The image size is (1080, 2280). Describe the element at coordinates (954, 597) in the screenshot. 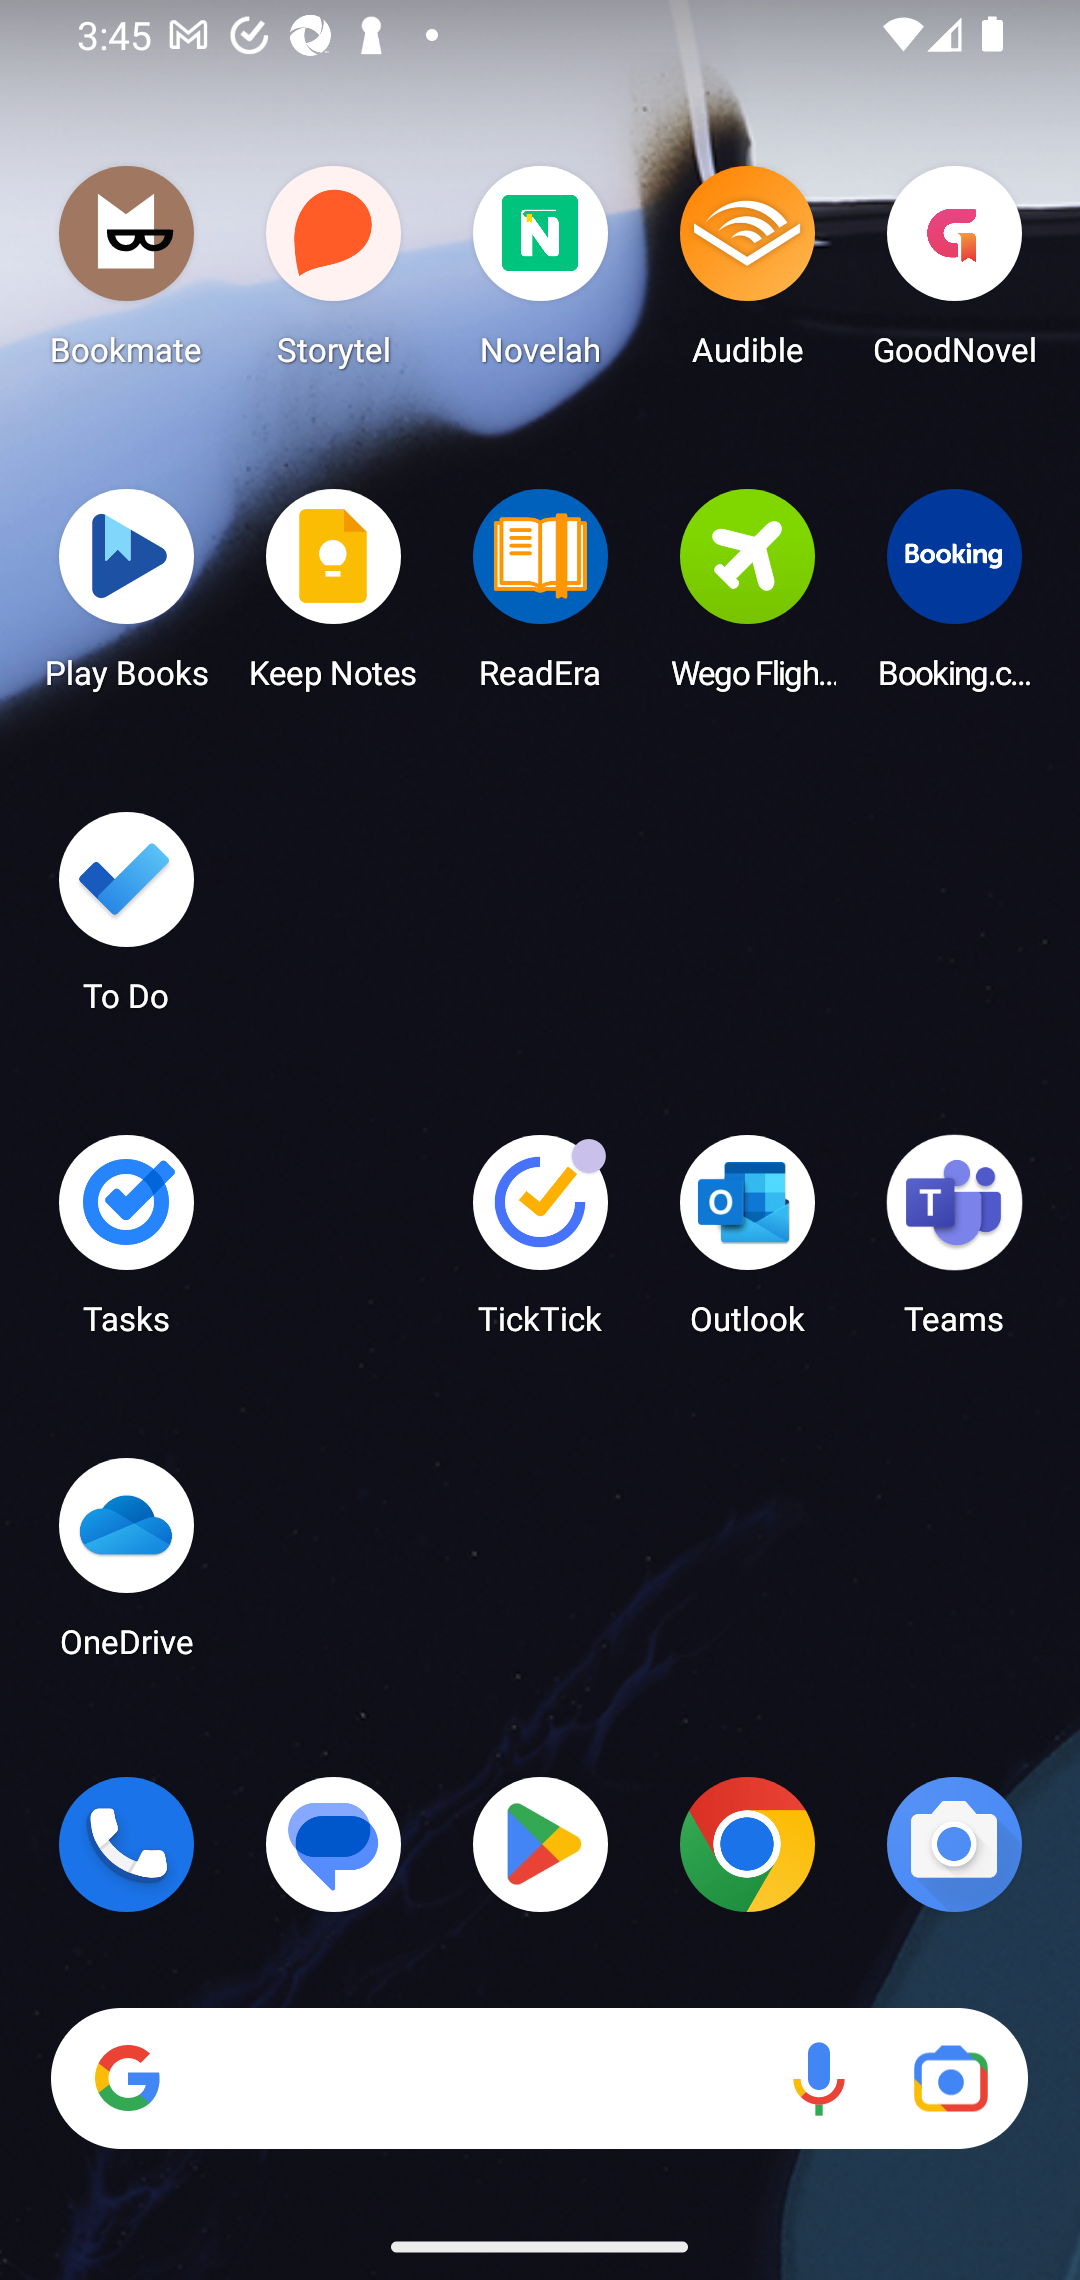

I see `Booking.com` at that location.